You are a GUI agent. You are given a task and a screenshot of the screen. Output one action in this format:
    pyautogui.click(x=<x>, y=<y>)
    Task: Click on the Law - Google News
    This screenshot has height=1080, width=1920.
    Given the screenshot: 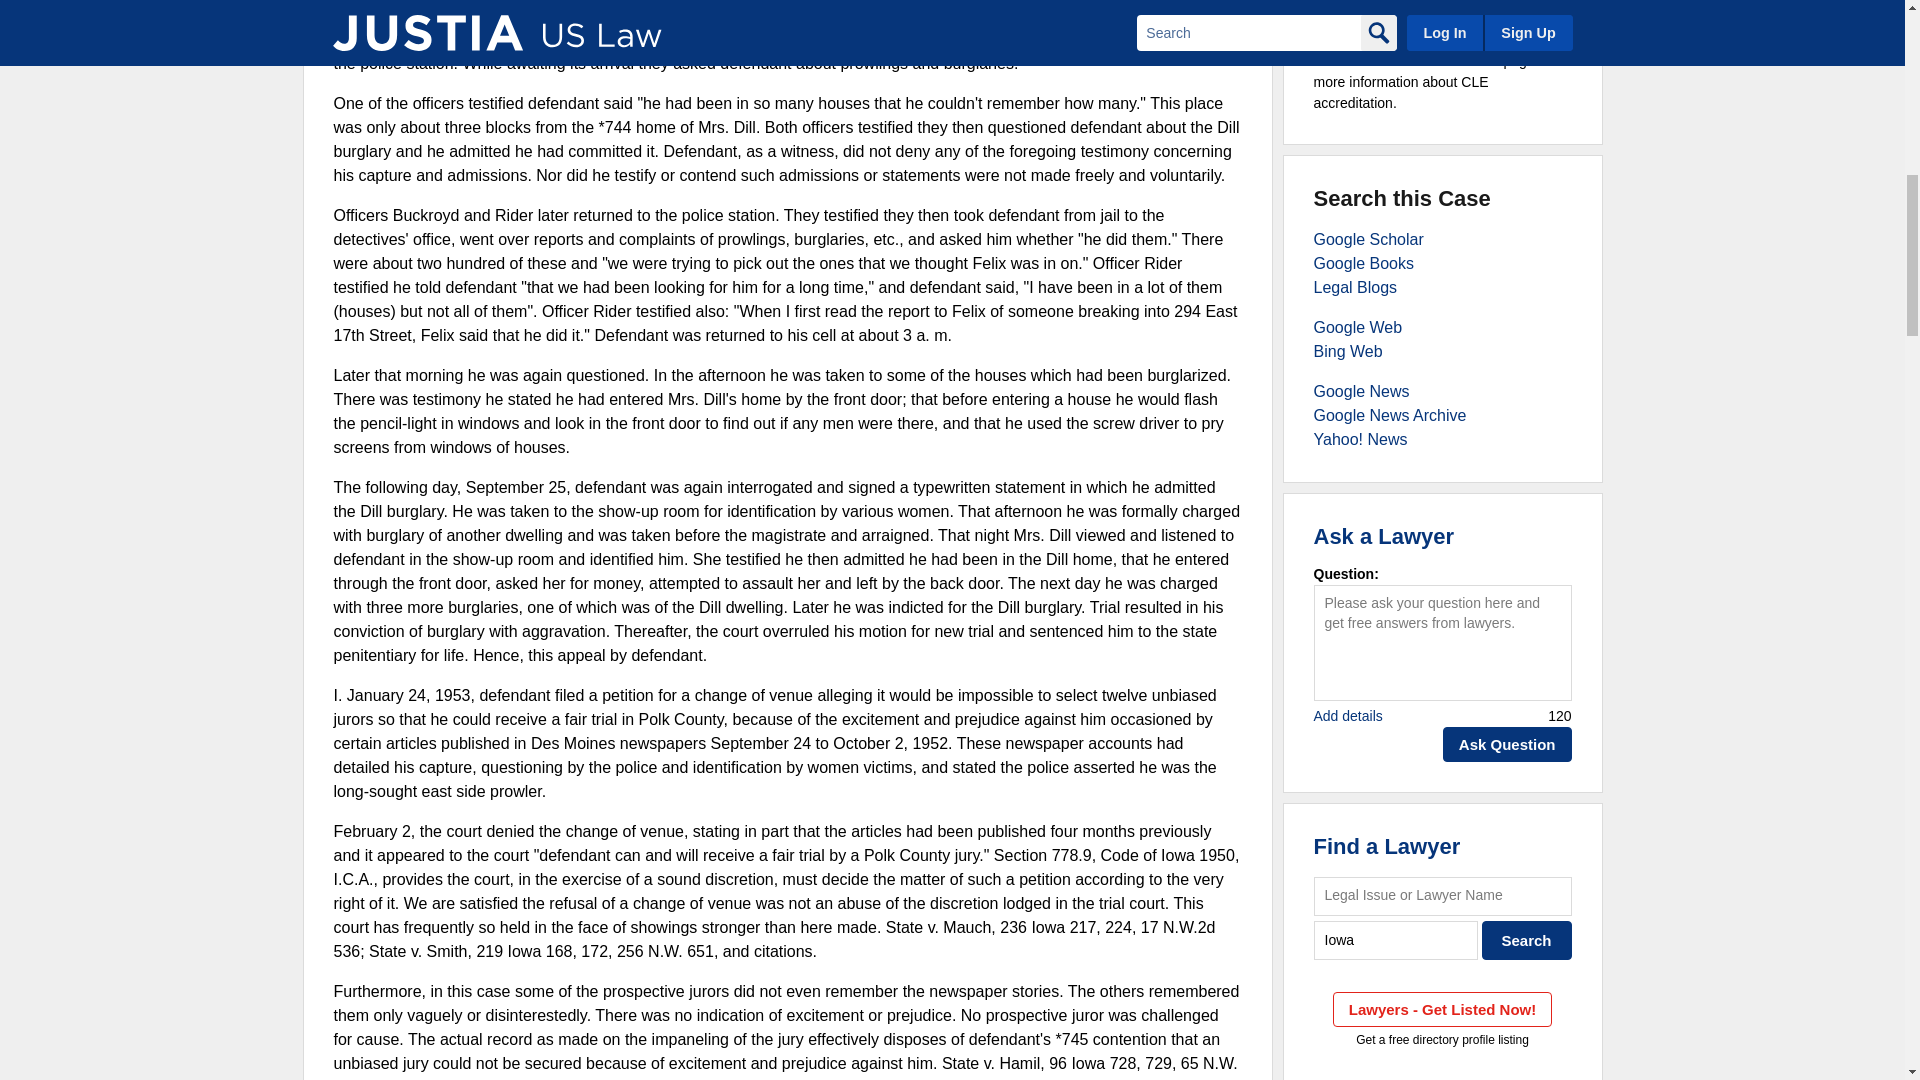 What is the action you would take?
    pyautogui.click(x=1361, y=391)
    